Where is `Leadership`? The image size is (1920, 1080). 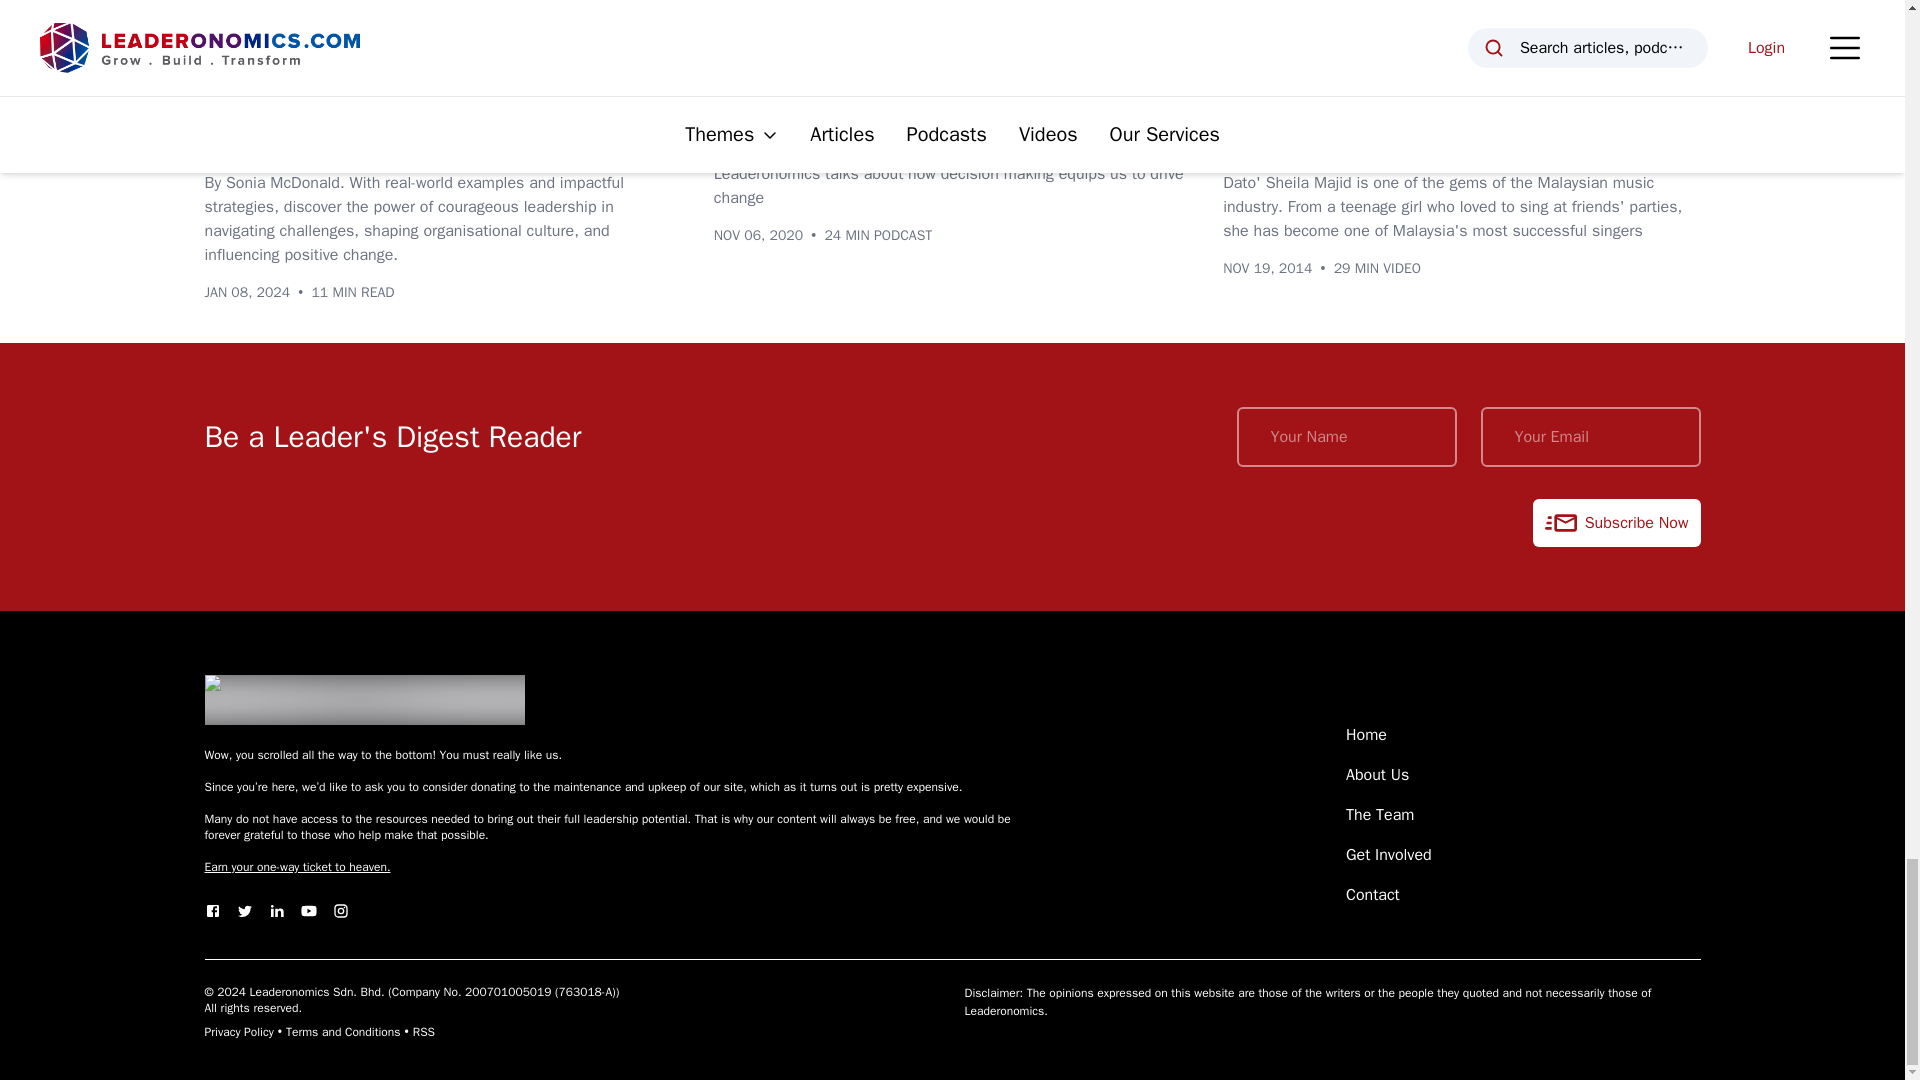
Leadership is located at coordinates (334, 64).